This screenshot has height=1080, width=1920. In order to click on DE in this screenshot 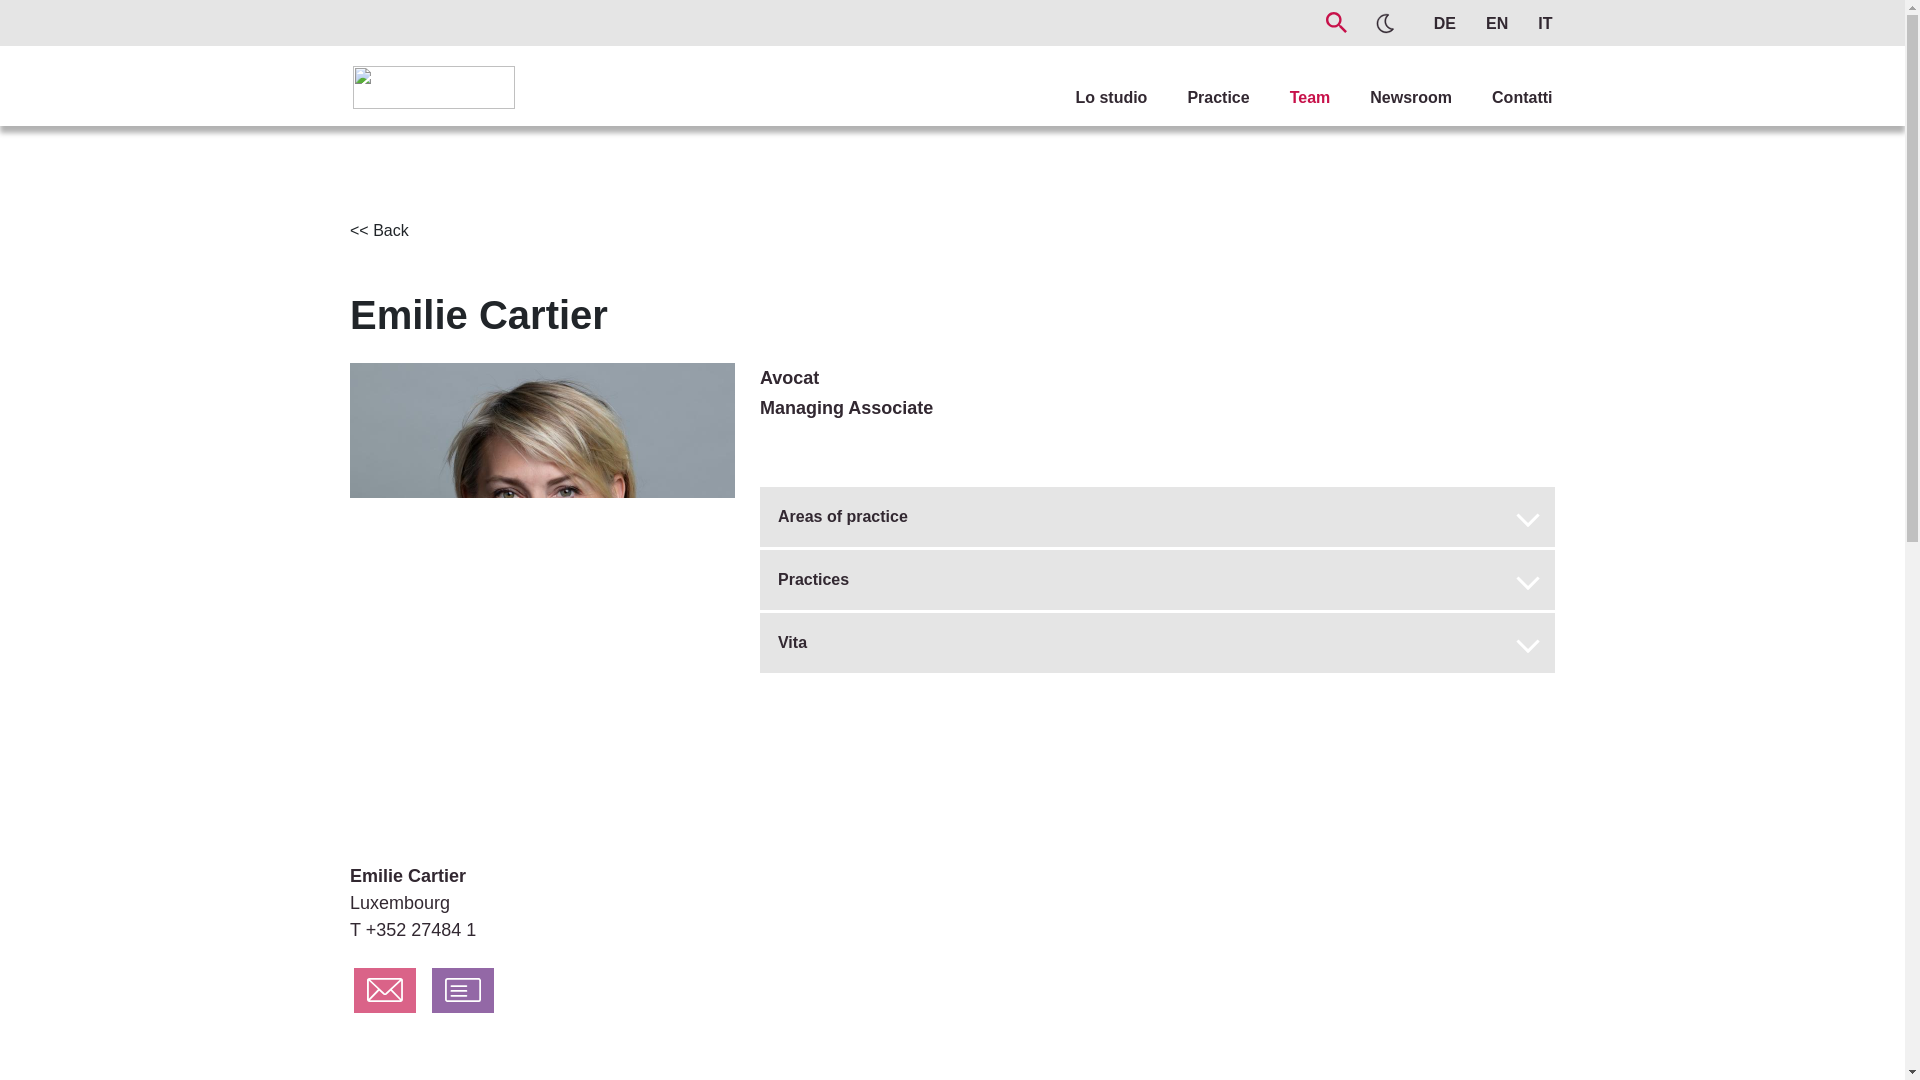, I will do `click(1434, 18)`.